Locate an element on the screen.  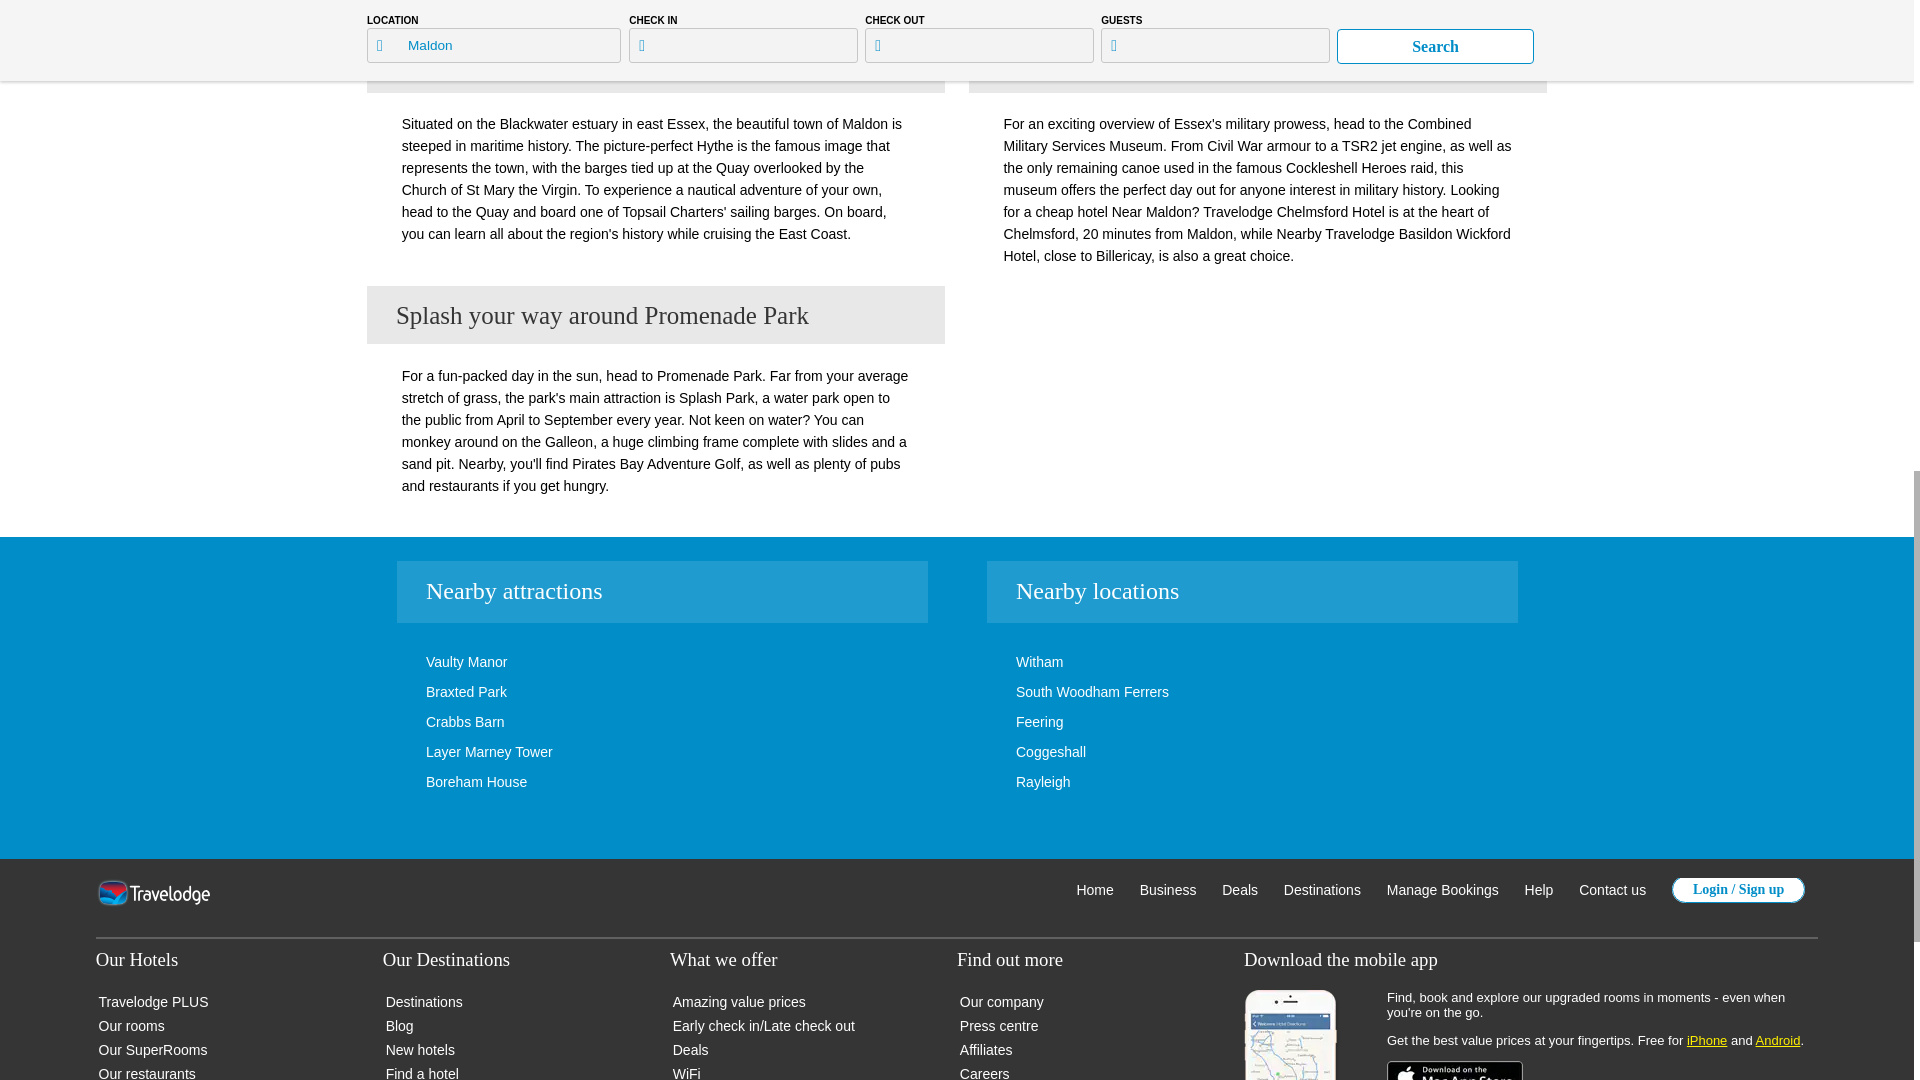
Witham is located at coordinates (1010, 662).